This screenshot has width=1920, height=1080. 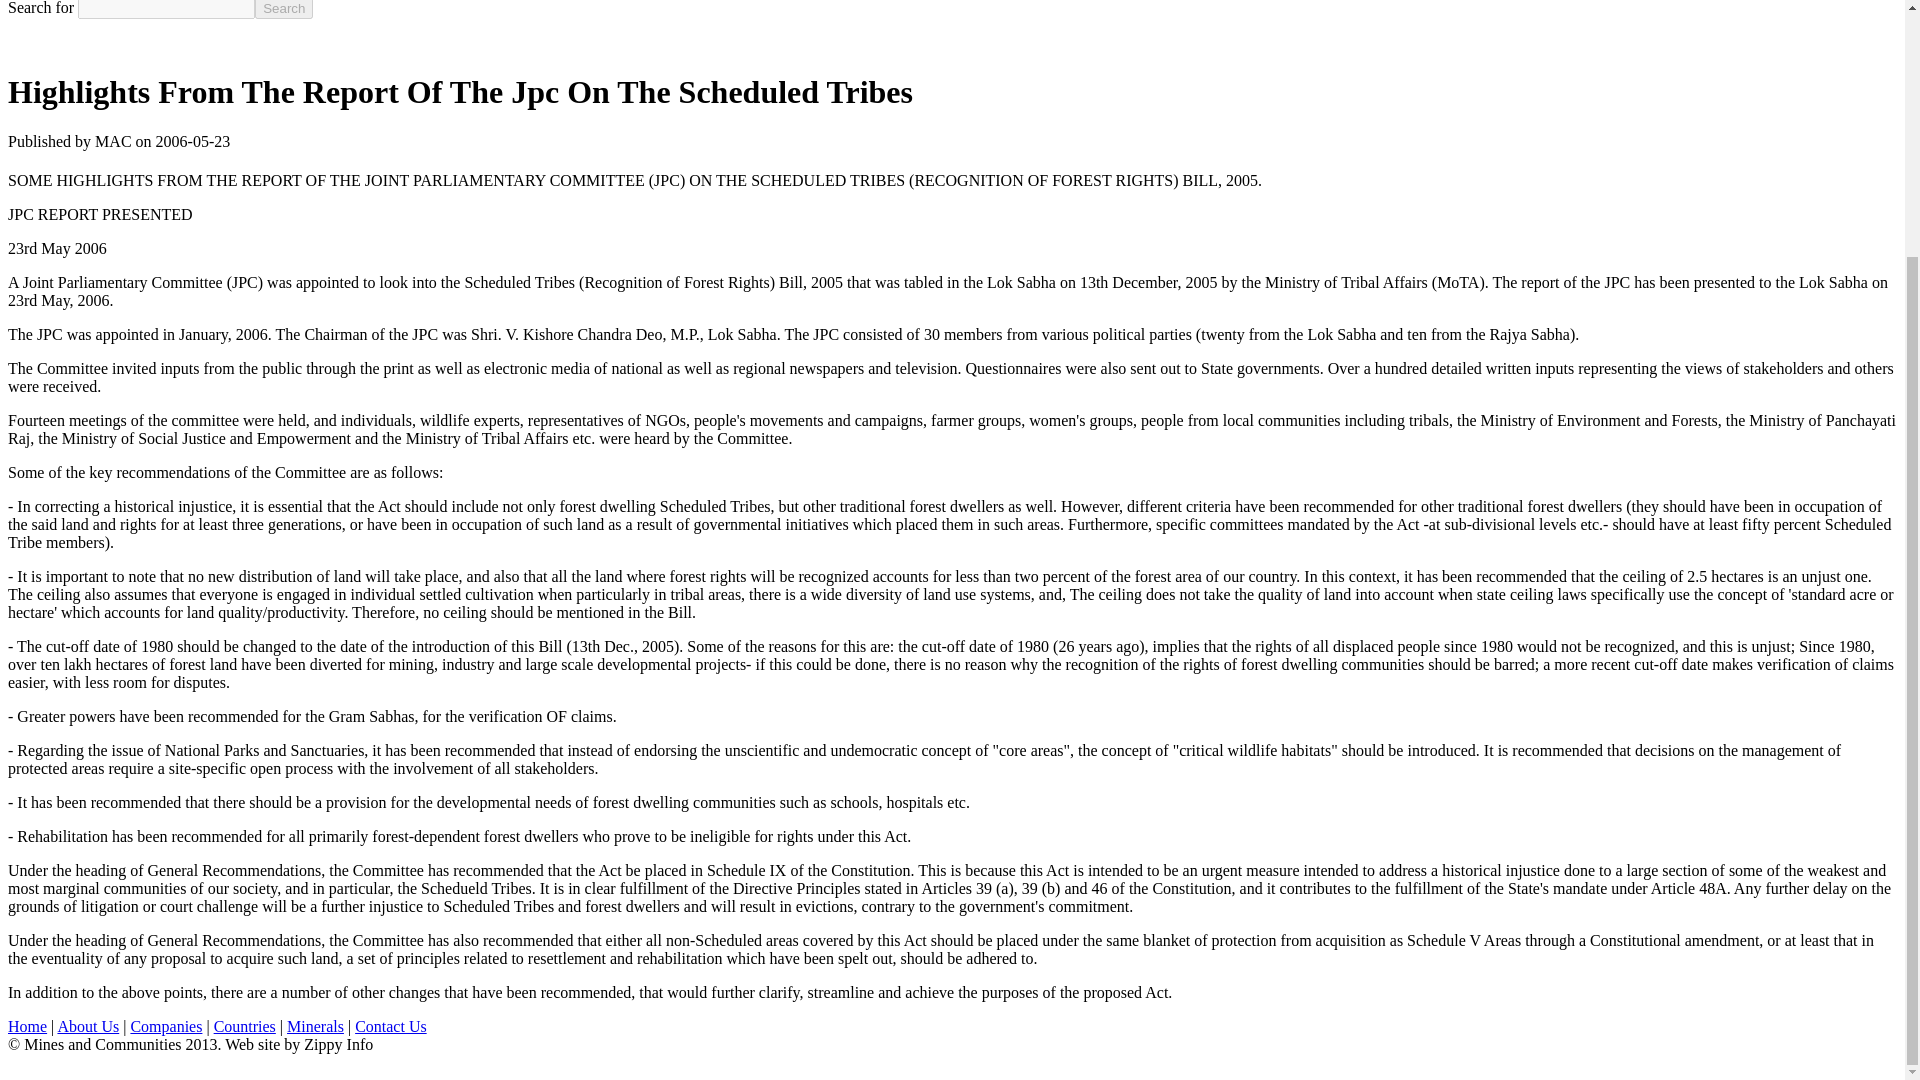 What do you see at coordinates (26, 1026) in the screenshot?
I see `Home` at bounding box center [26, 1026].